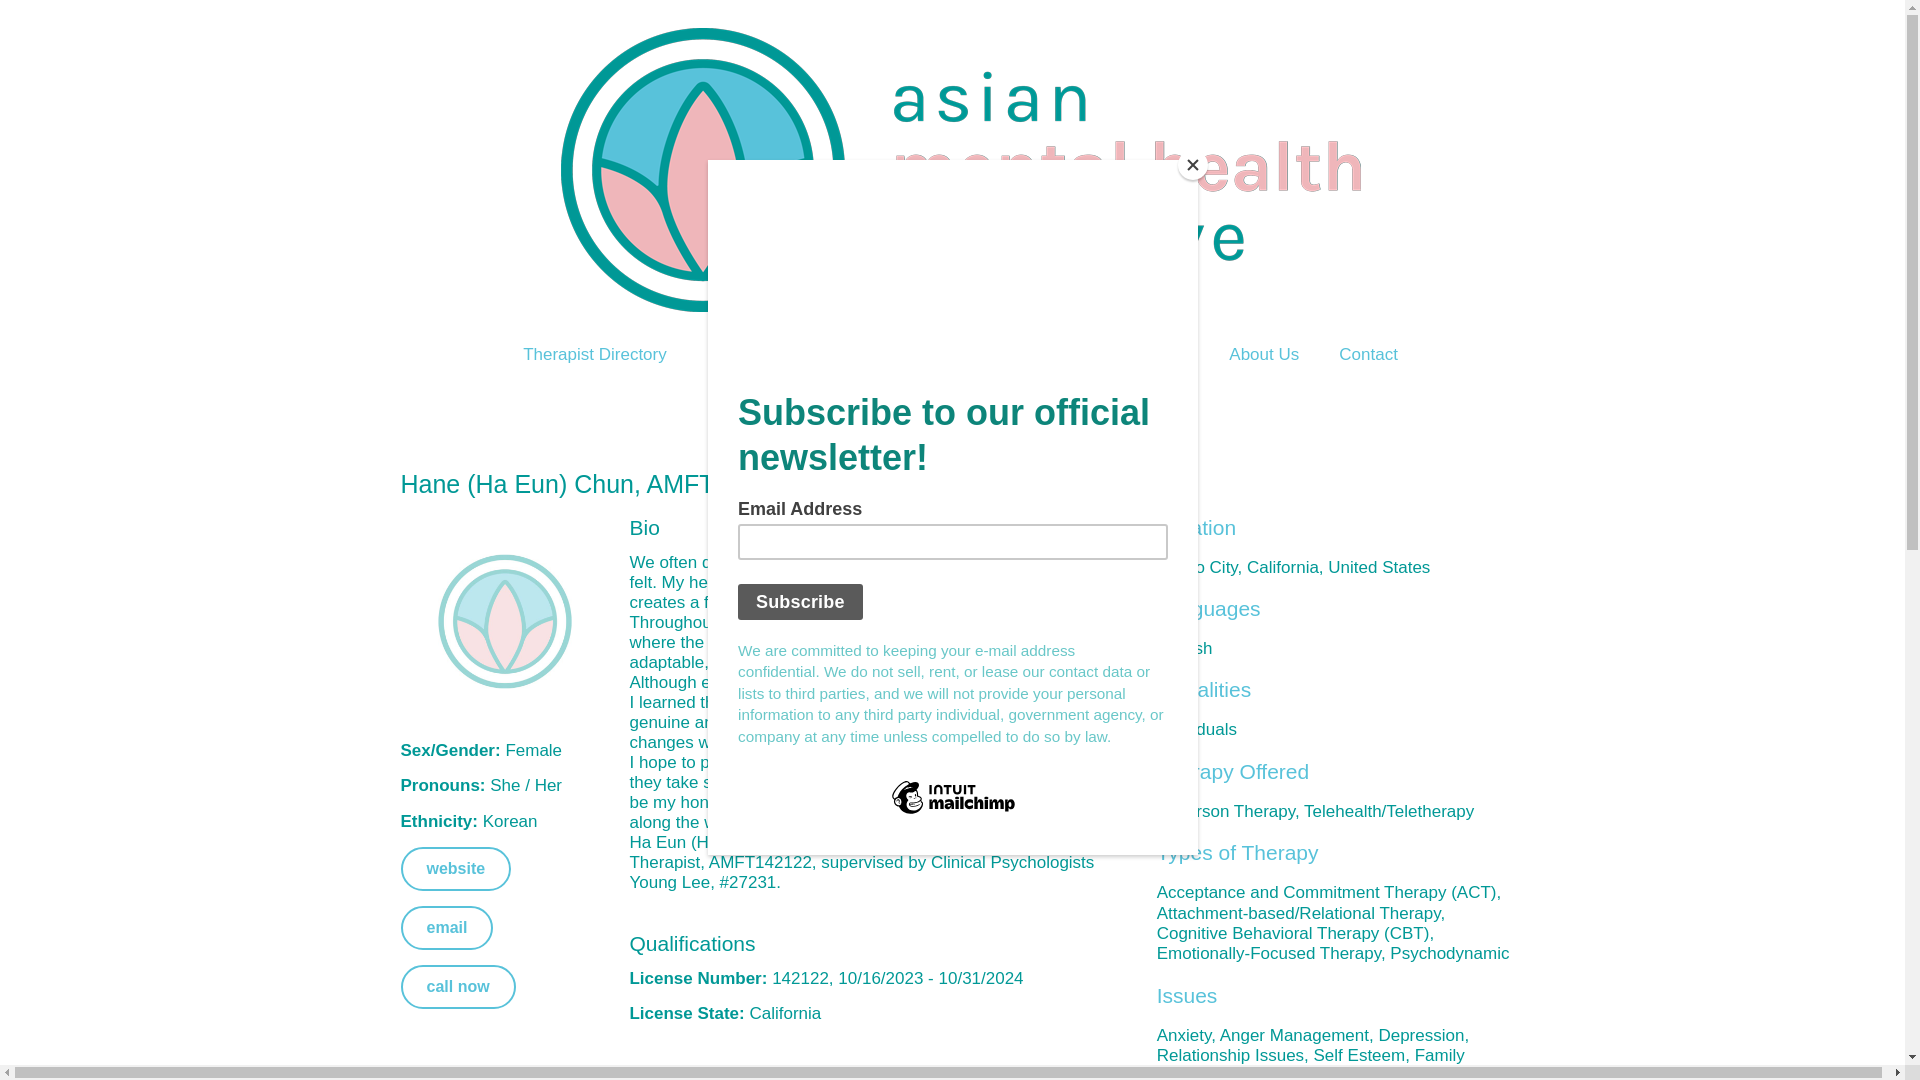 The height and width of the screenshot is (1080, 1920). Describe the element at coordinates (1368, 354) in the screenshot. I see `Contact` at that location.